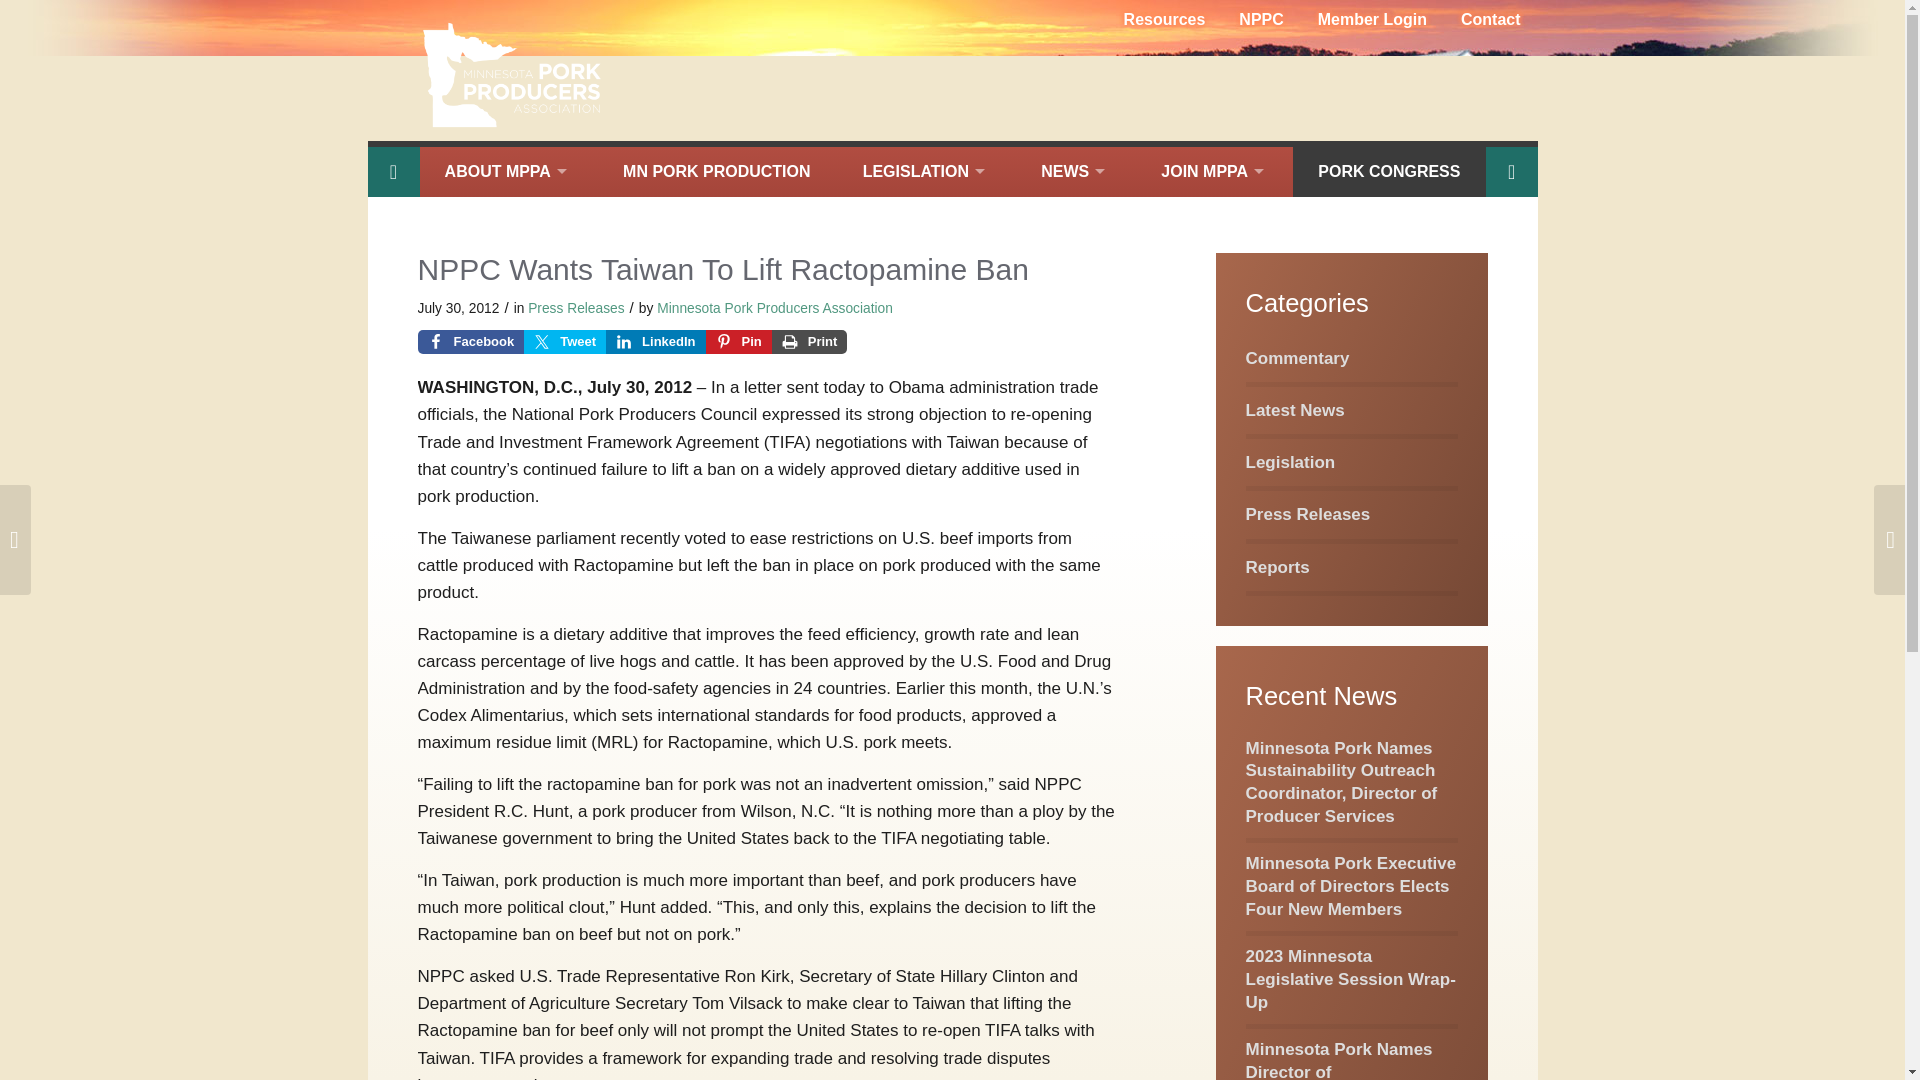  I want to click on Press Releases, so click(576, 308).